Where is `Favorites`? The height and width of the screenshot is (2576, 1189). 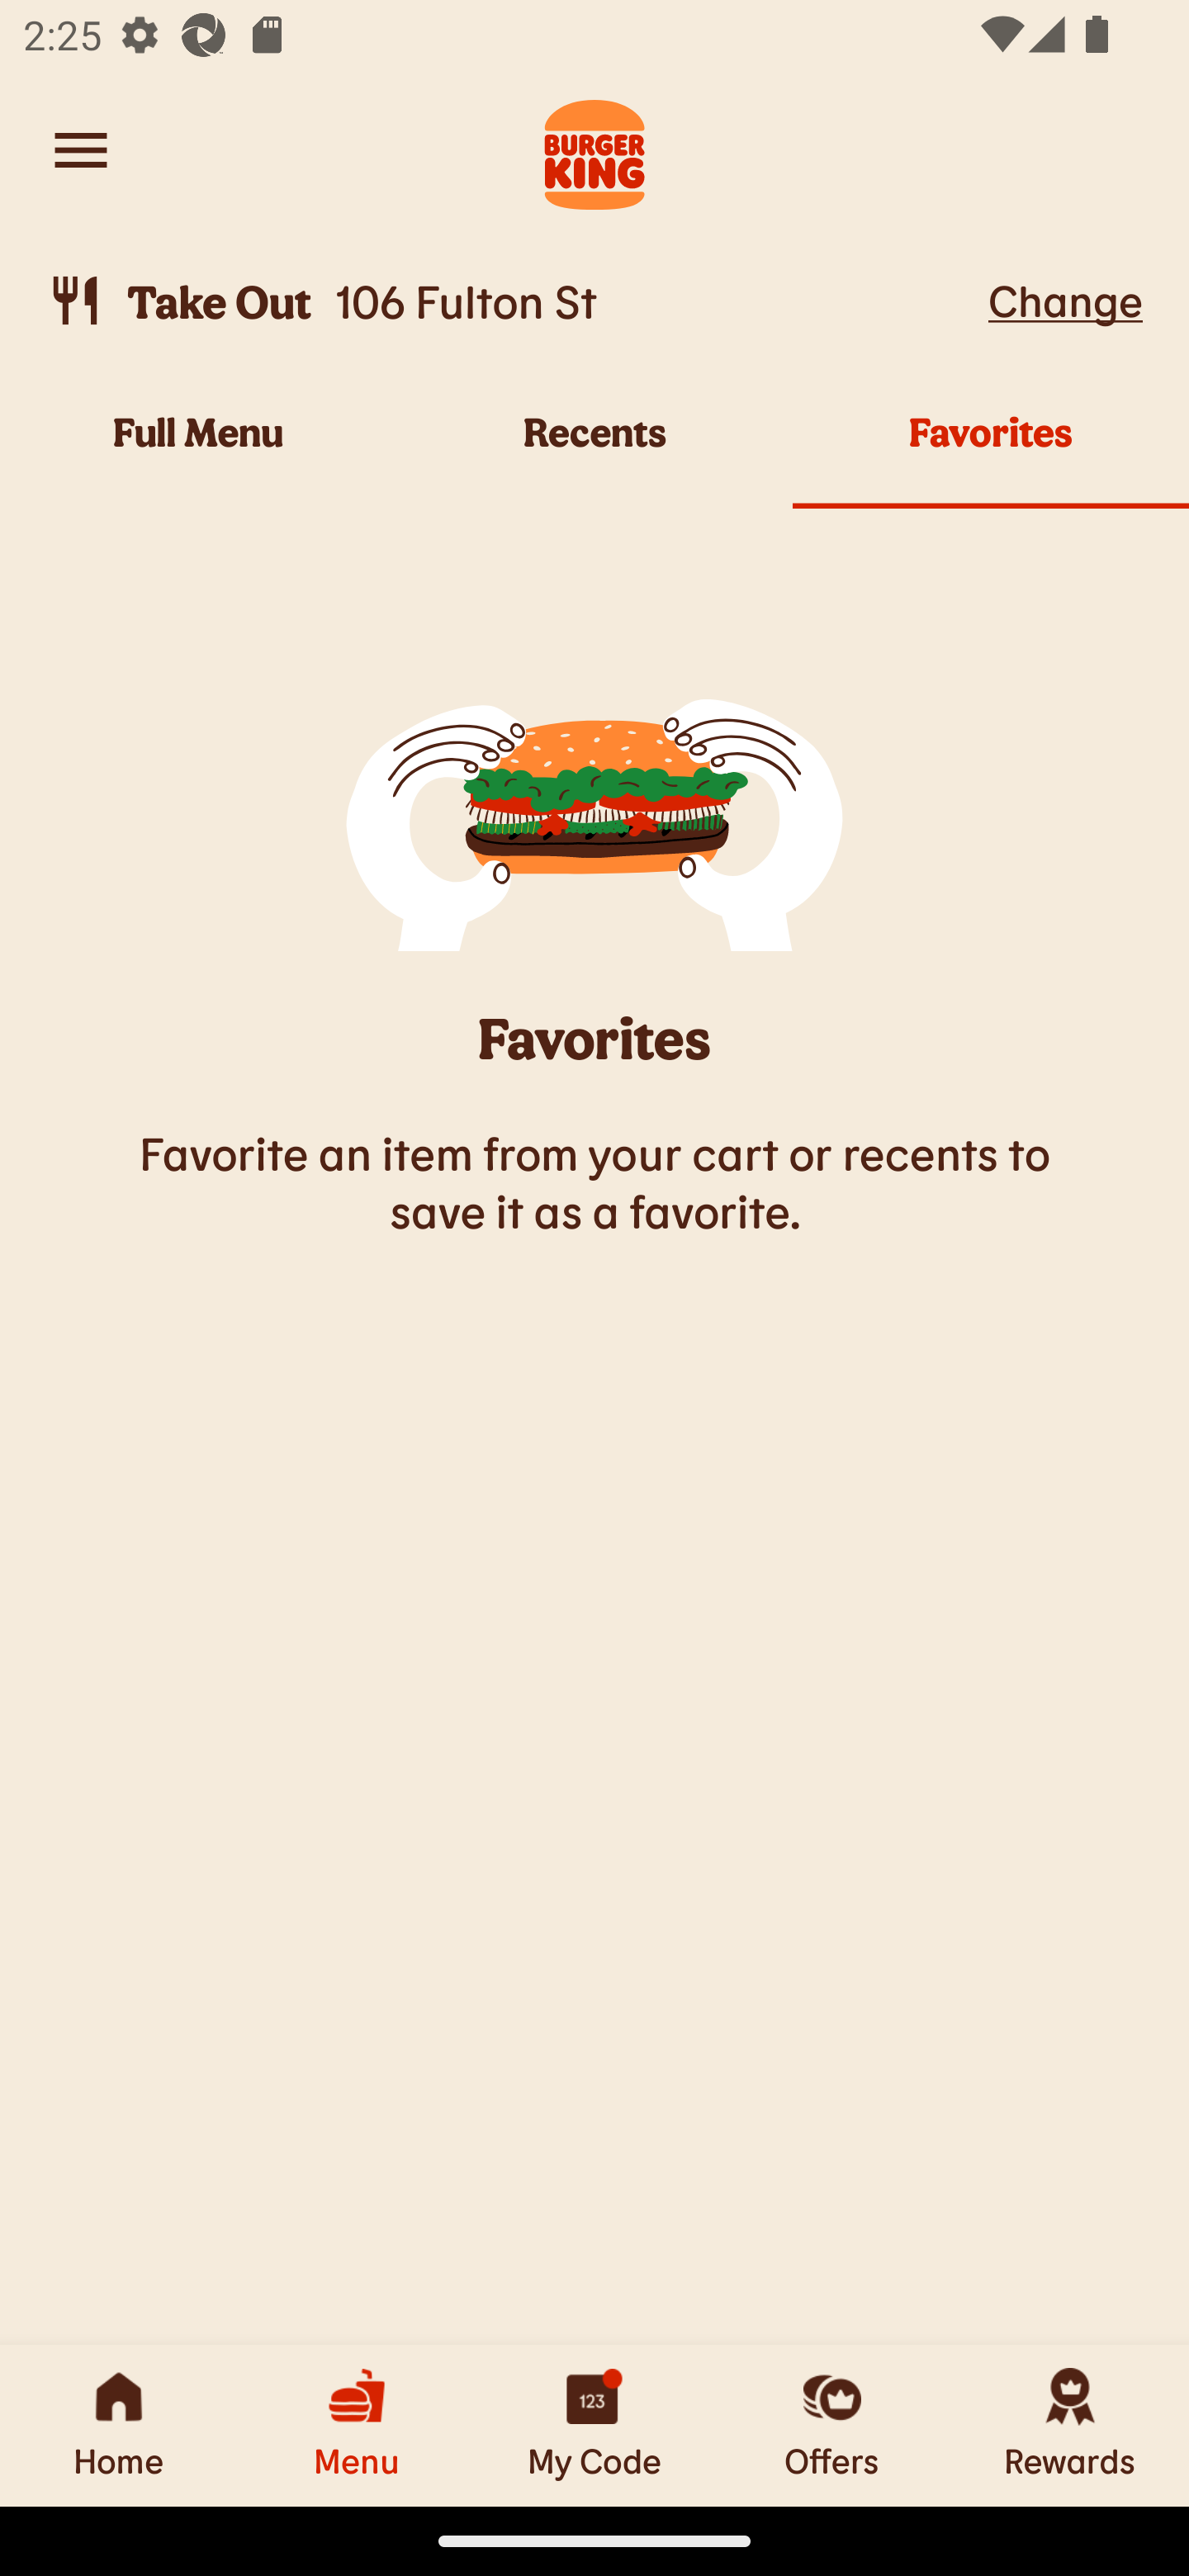 Favorites is located at coordinates (991, 451).